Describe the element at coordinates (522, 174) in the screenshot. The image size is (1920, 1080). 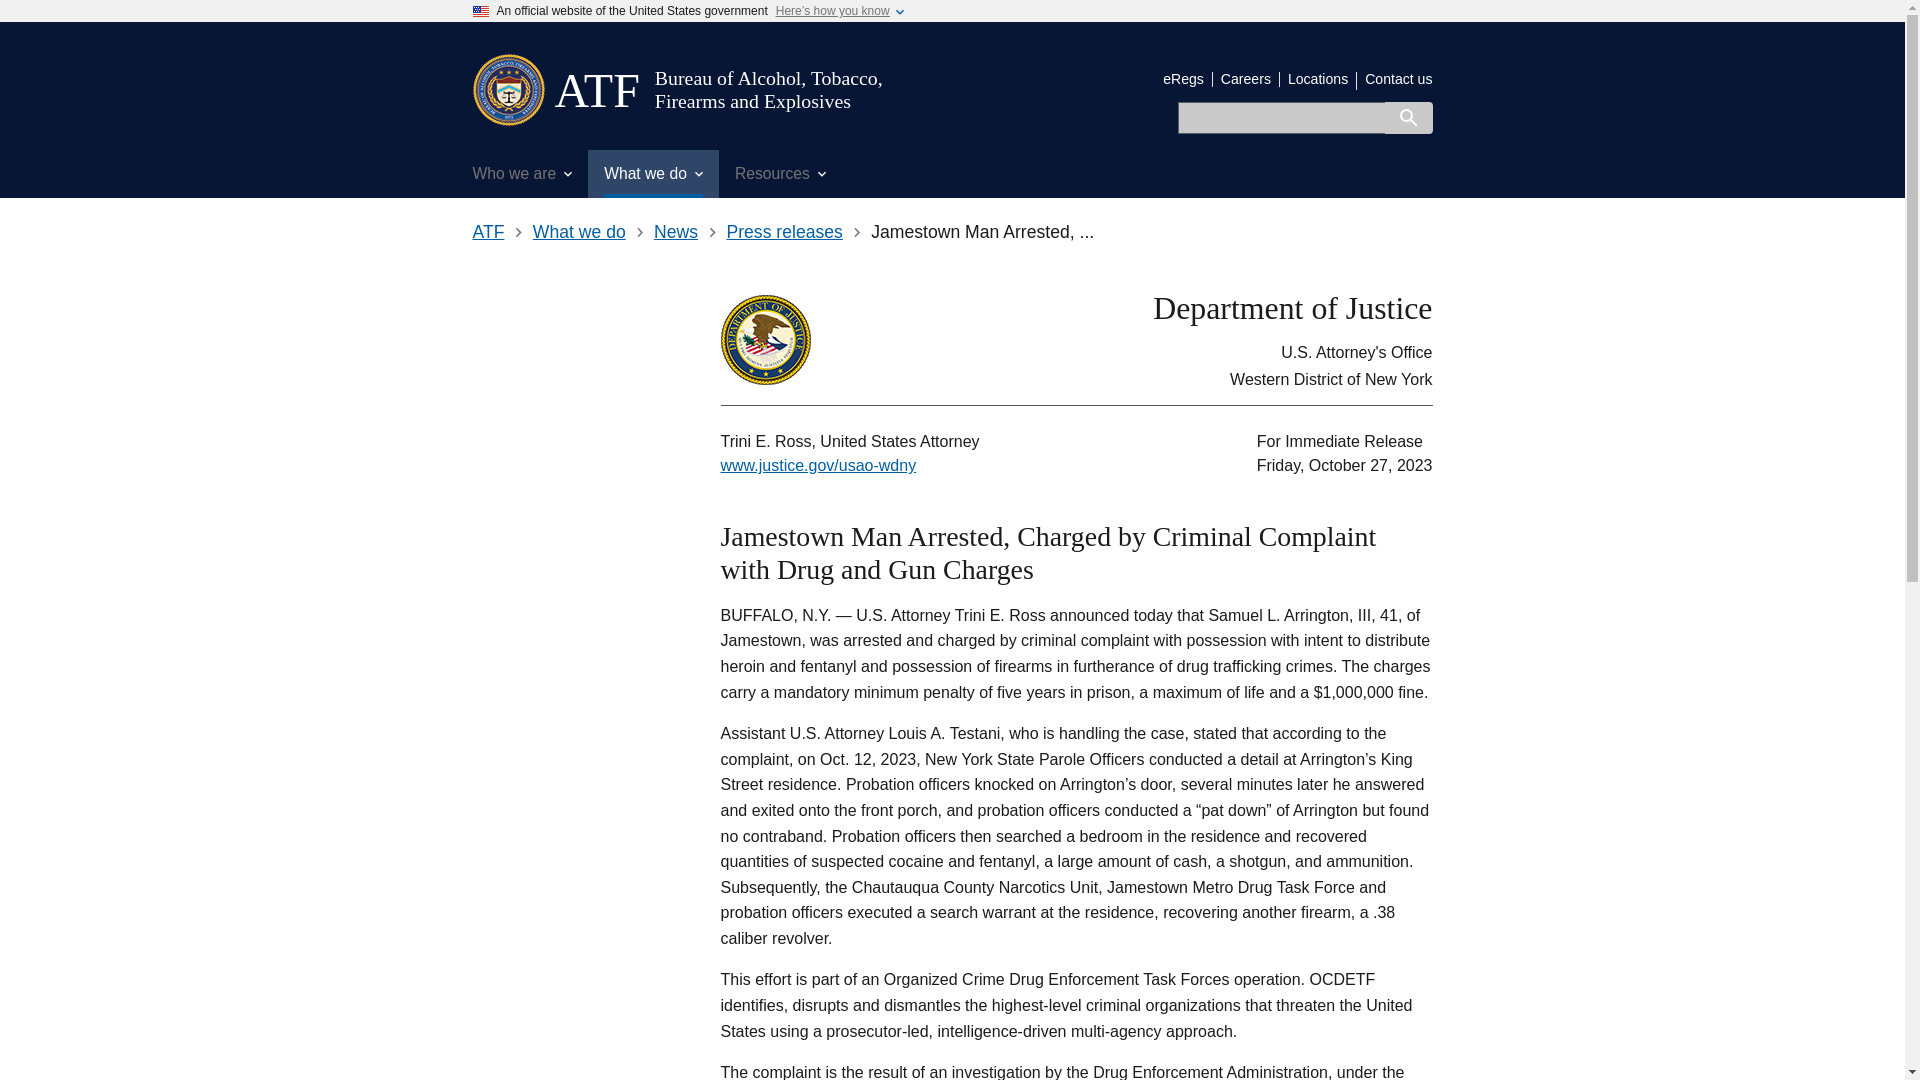
I see `Who we are` at that location.